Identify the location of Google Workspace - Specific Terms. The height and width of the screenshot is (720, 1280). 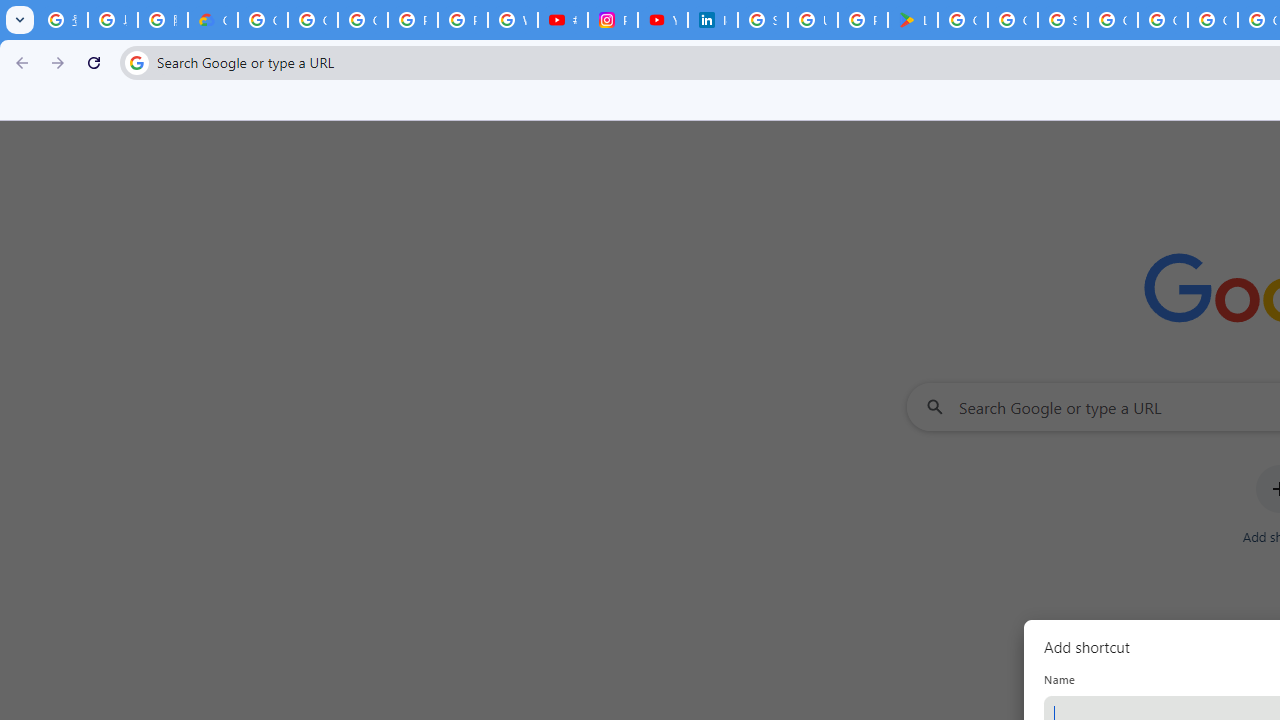
(1013, 20).